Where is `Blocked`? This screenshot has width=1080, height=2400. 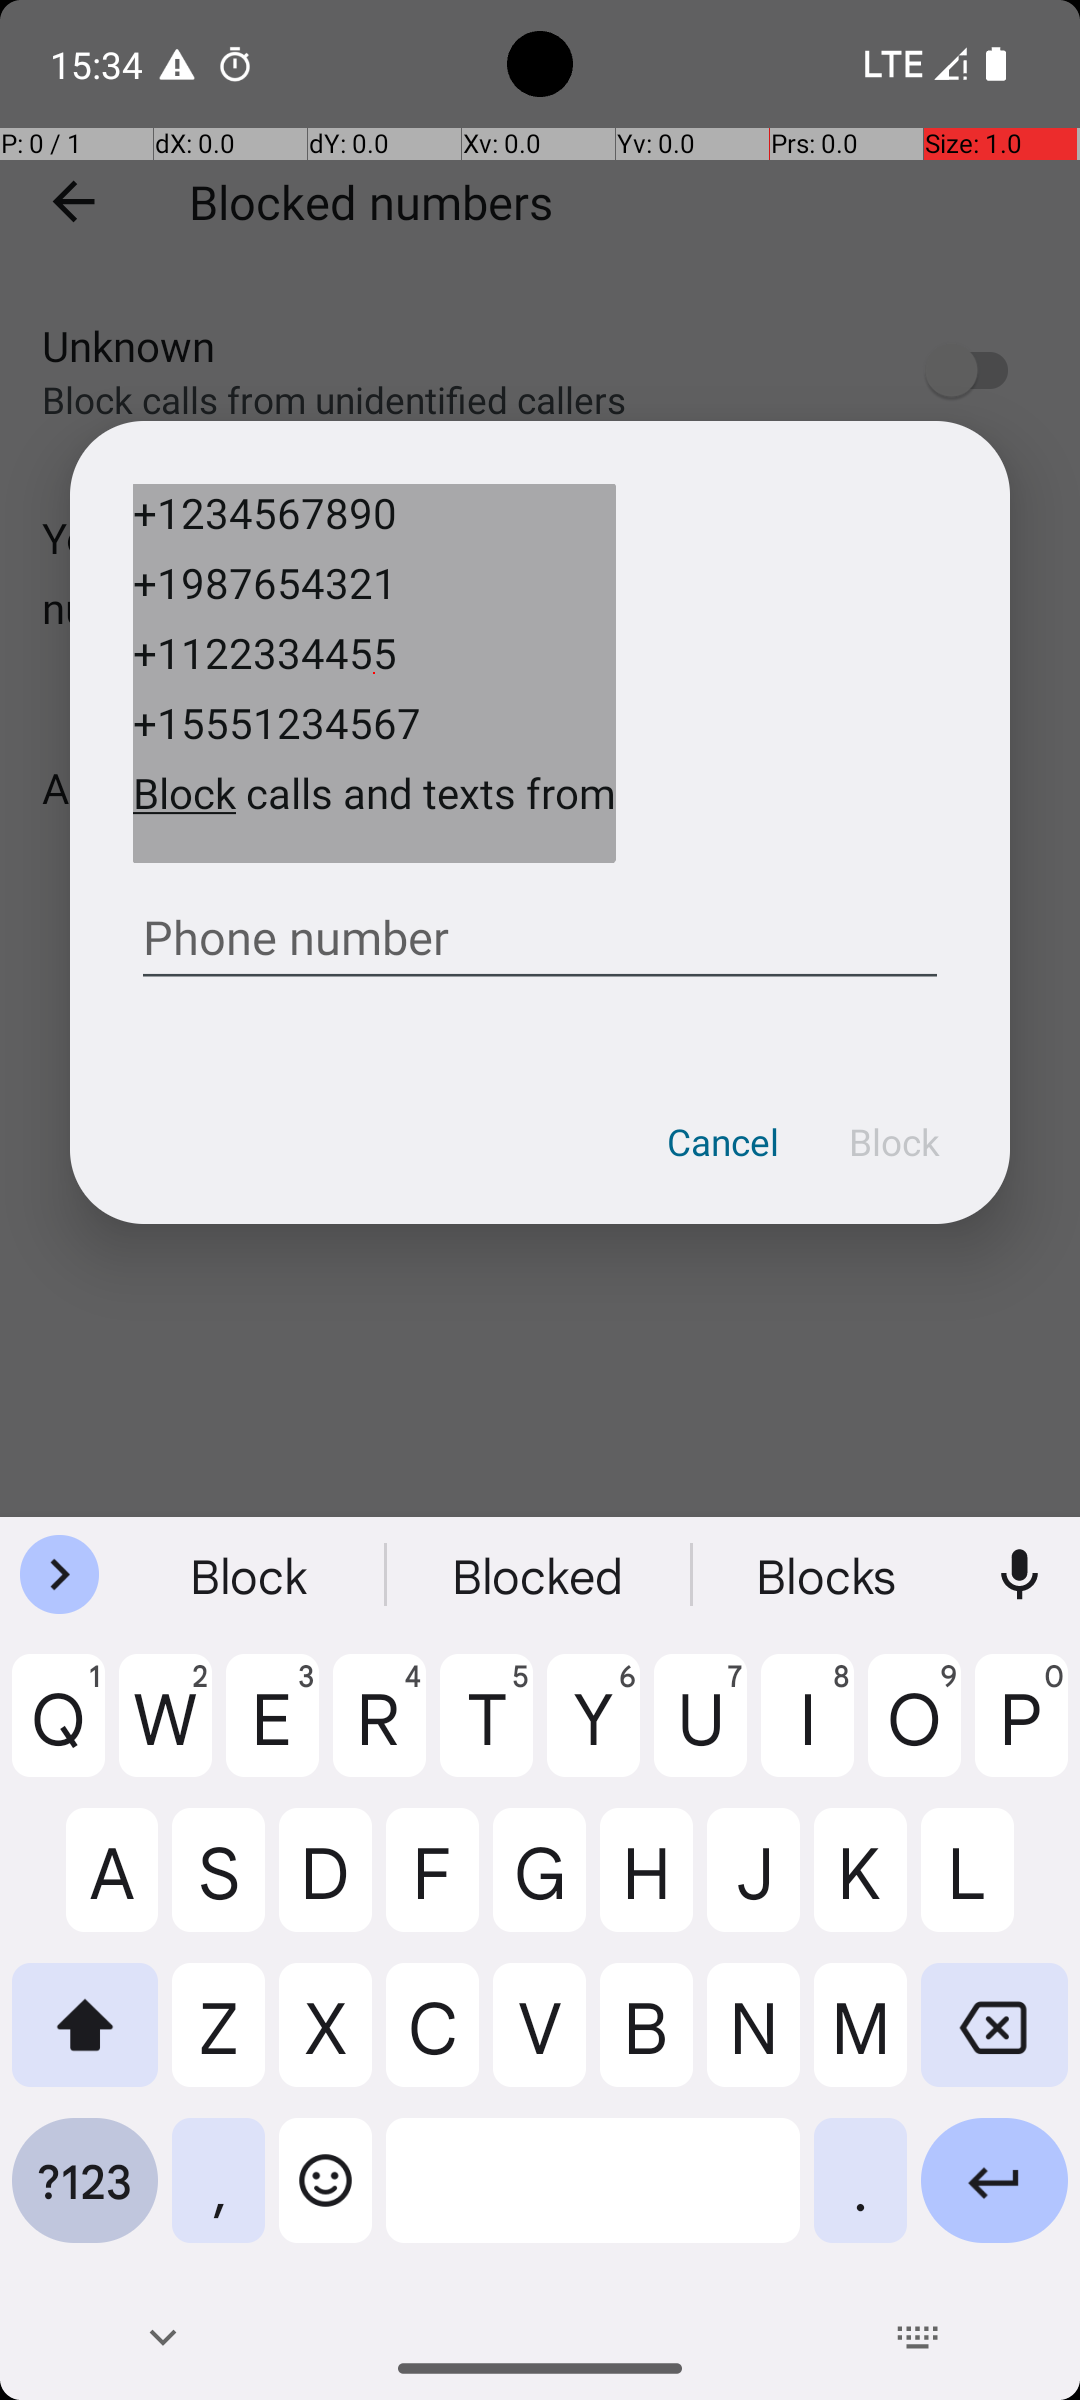
Blocked is located at coordinates (540, 1575).